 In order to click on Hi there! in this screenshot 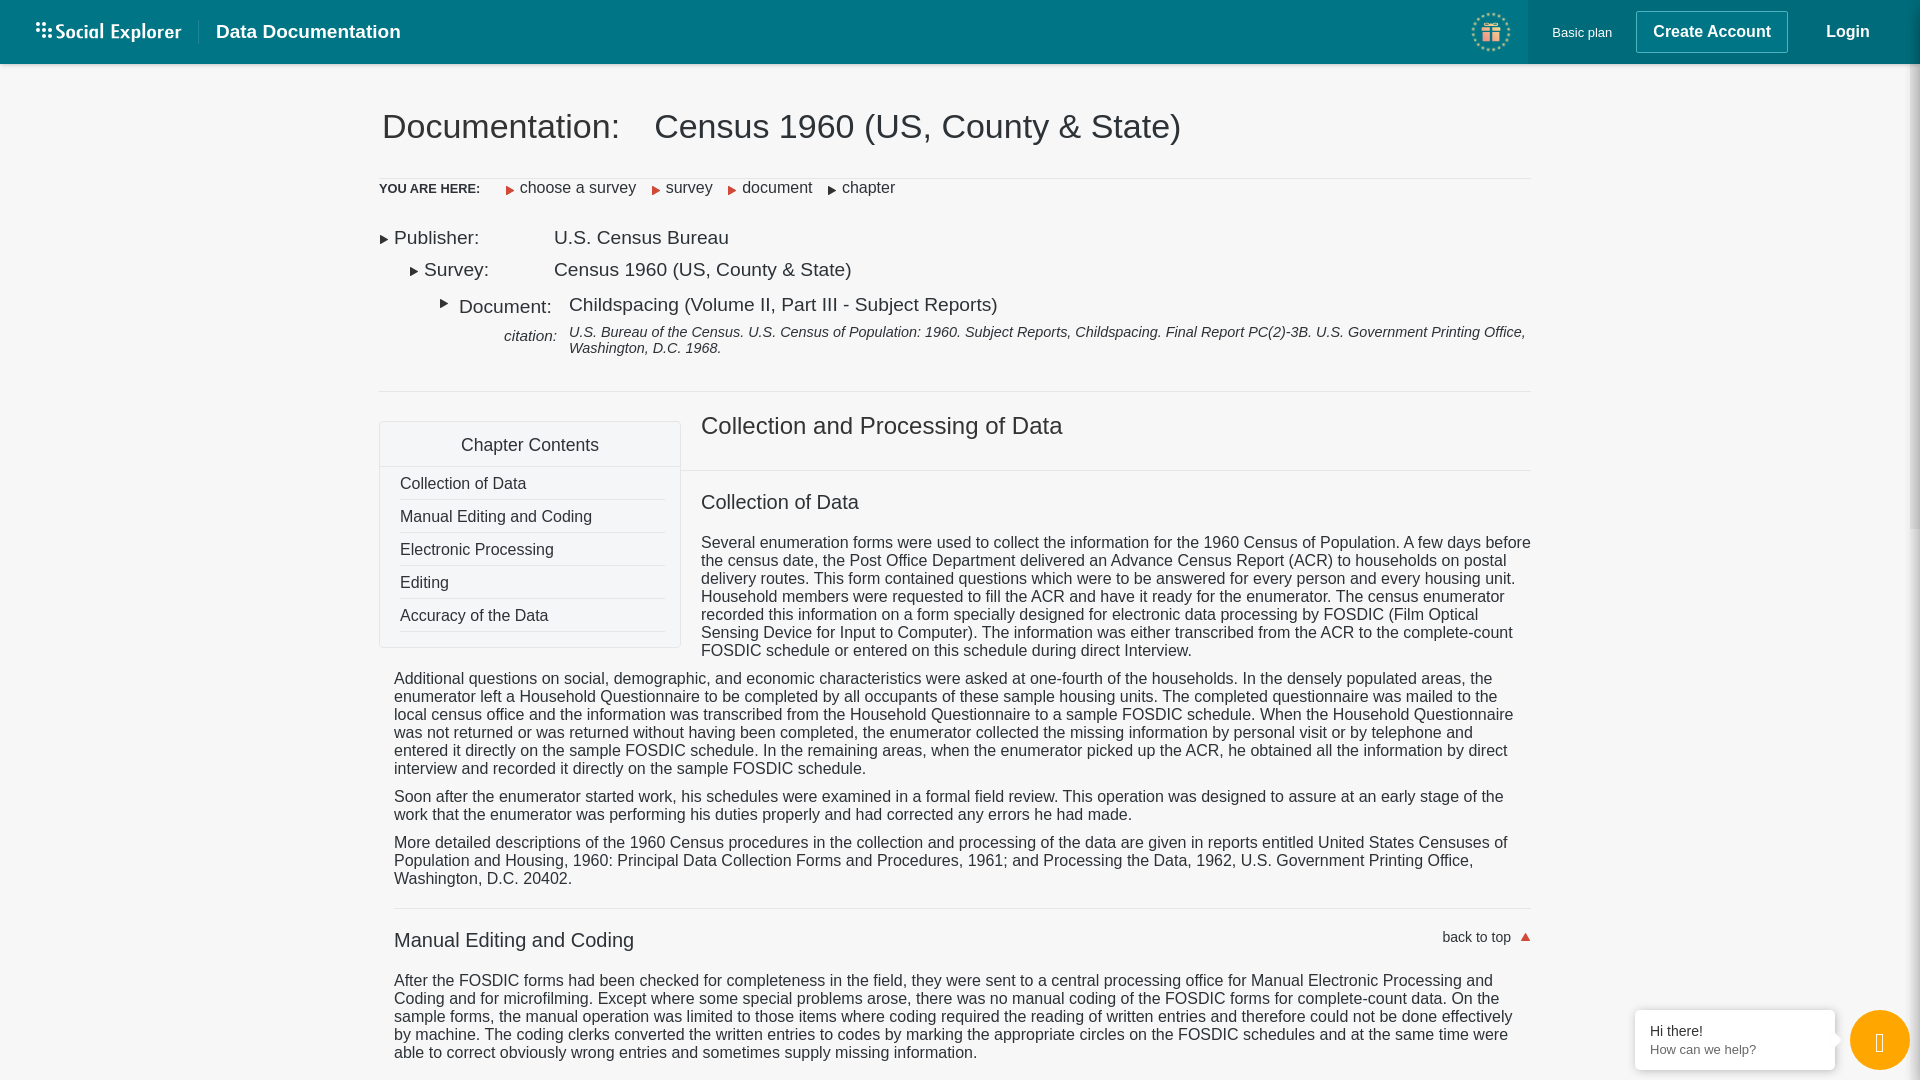, I will do `click(1734, 1030)`.